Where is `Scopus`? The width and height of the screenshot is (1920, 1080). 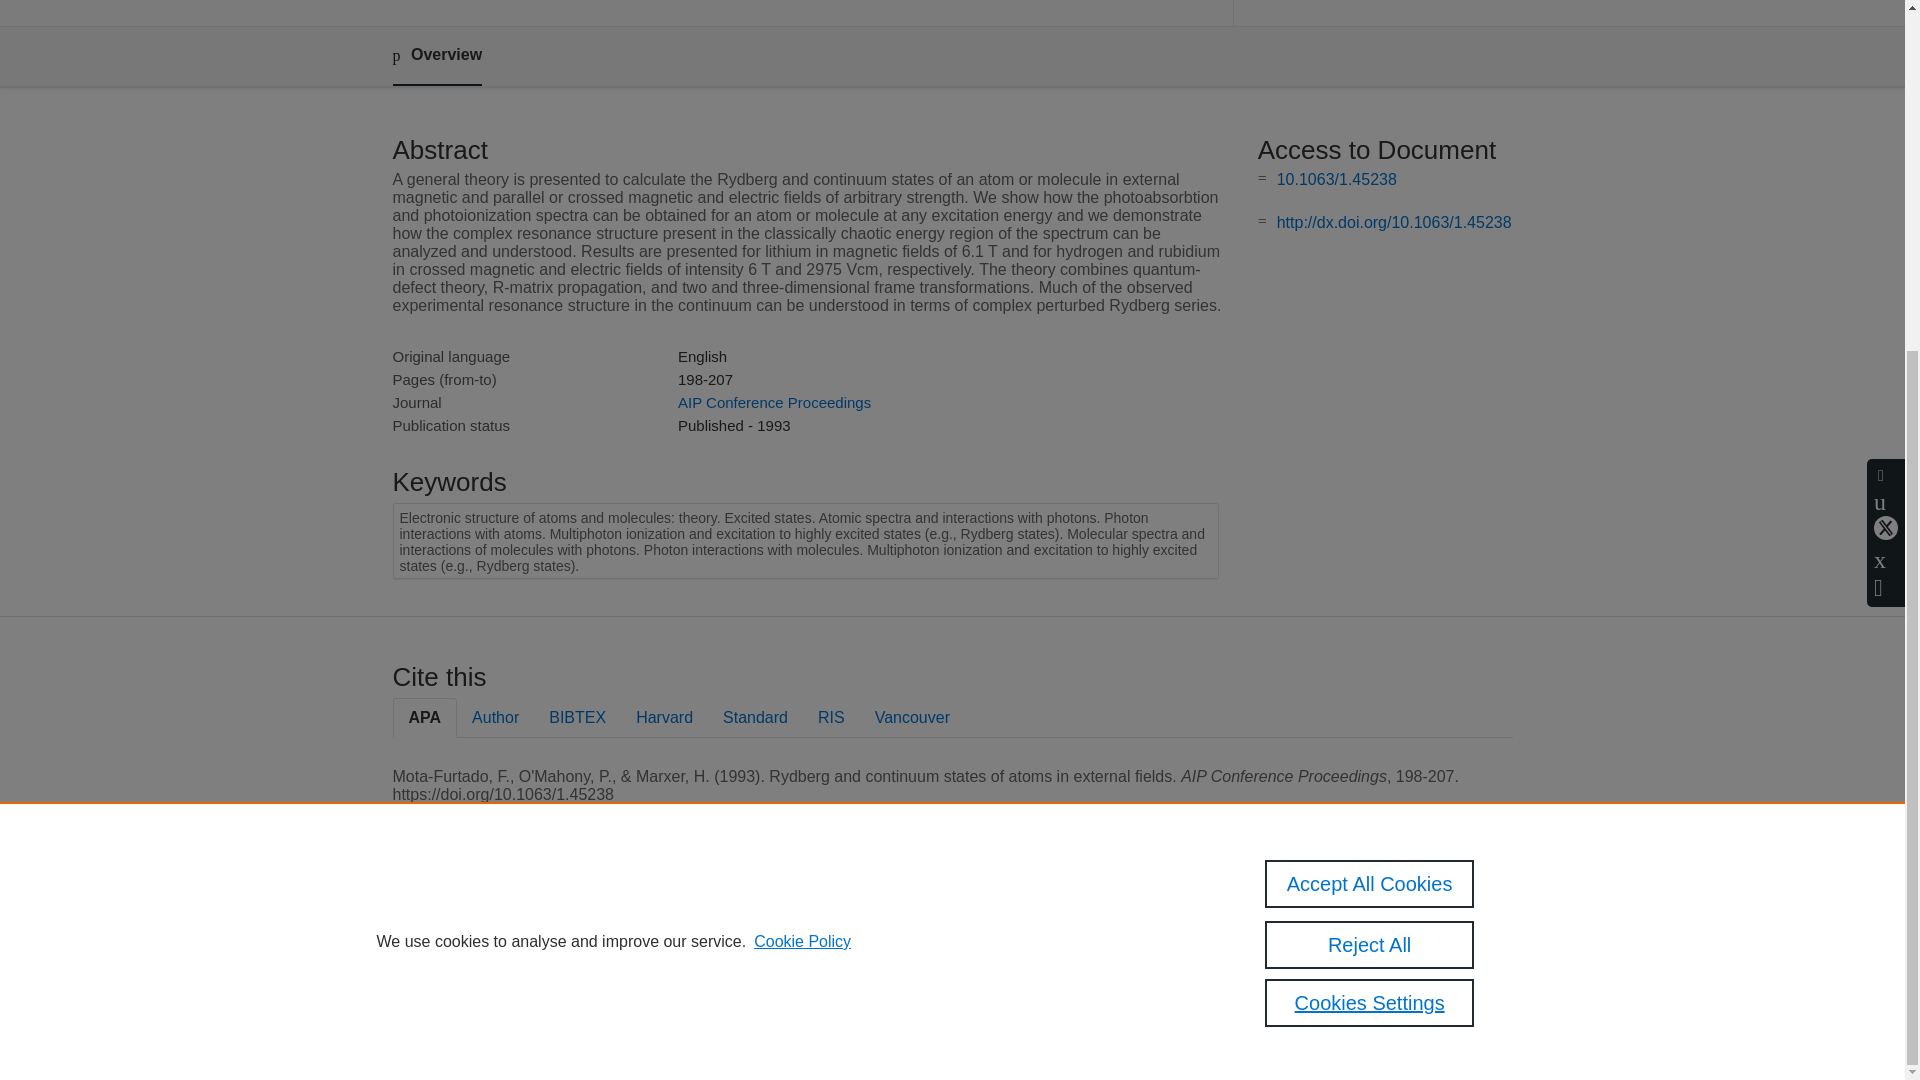
Scopus is located at coordinates (520, 934).